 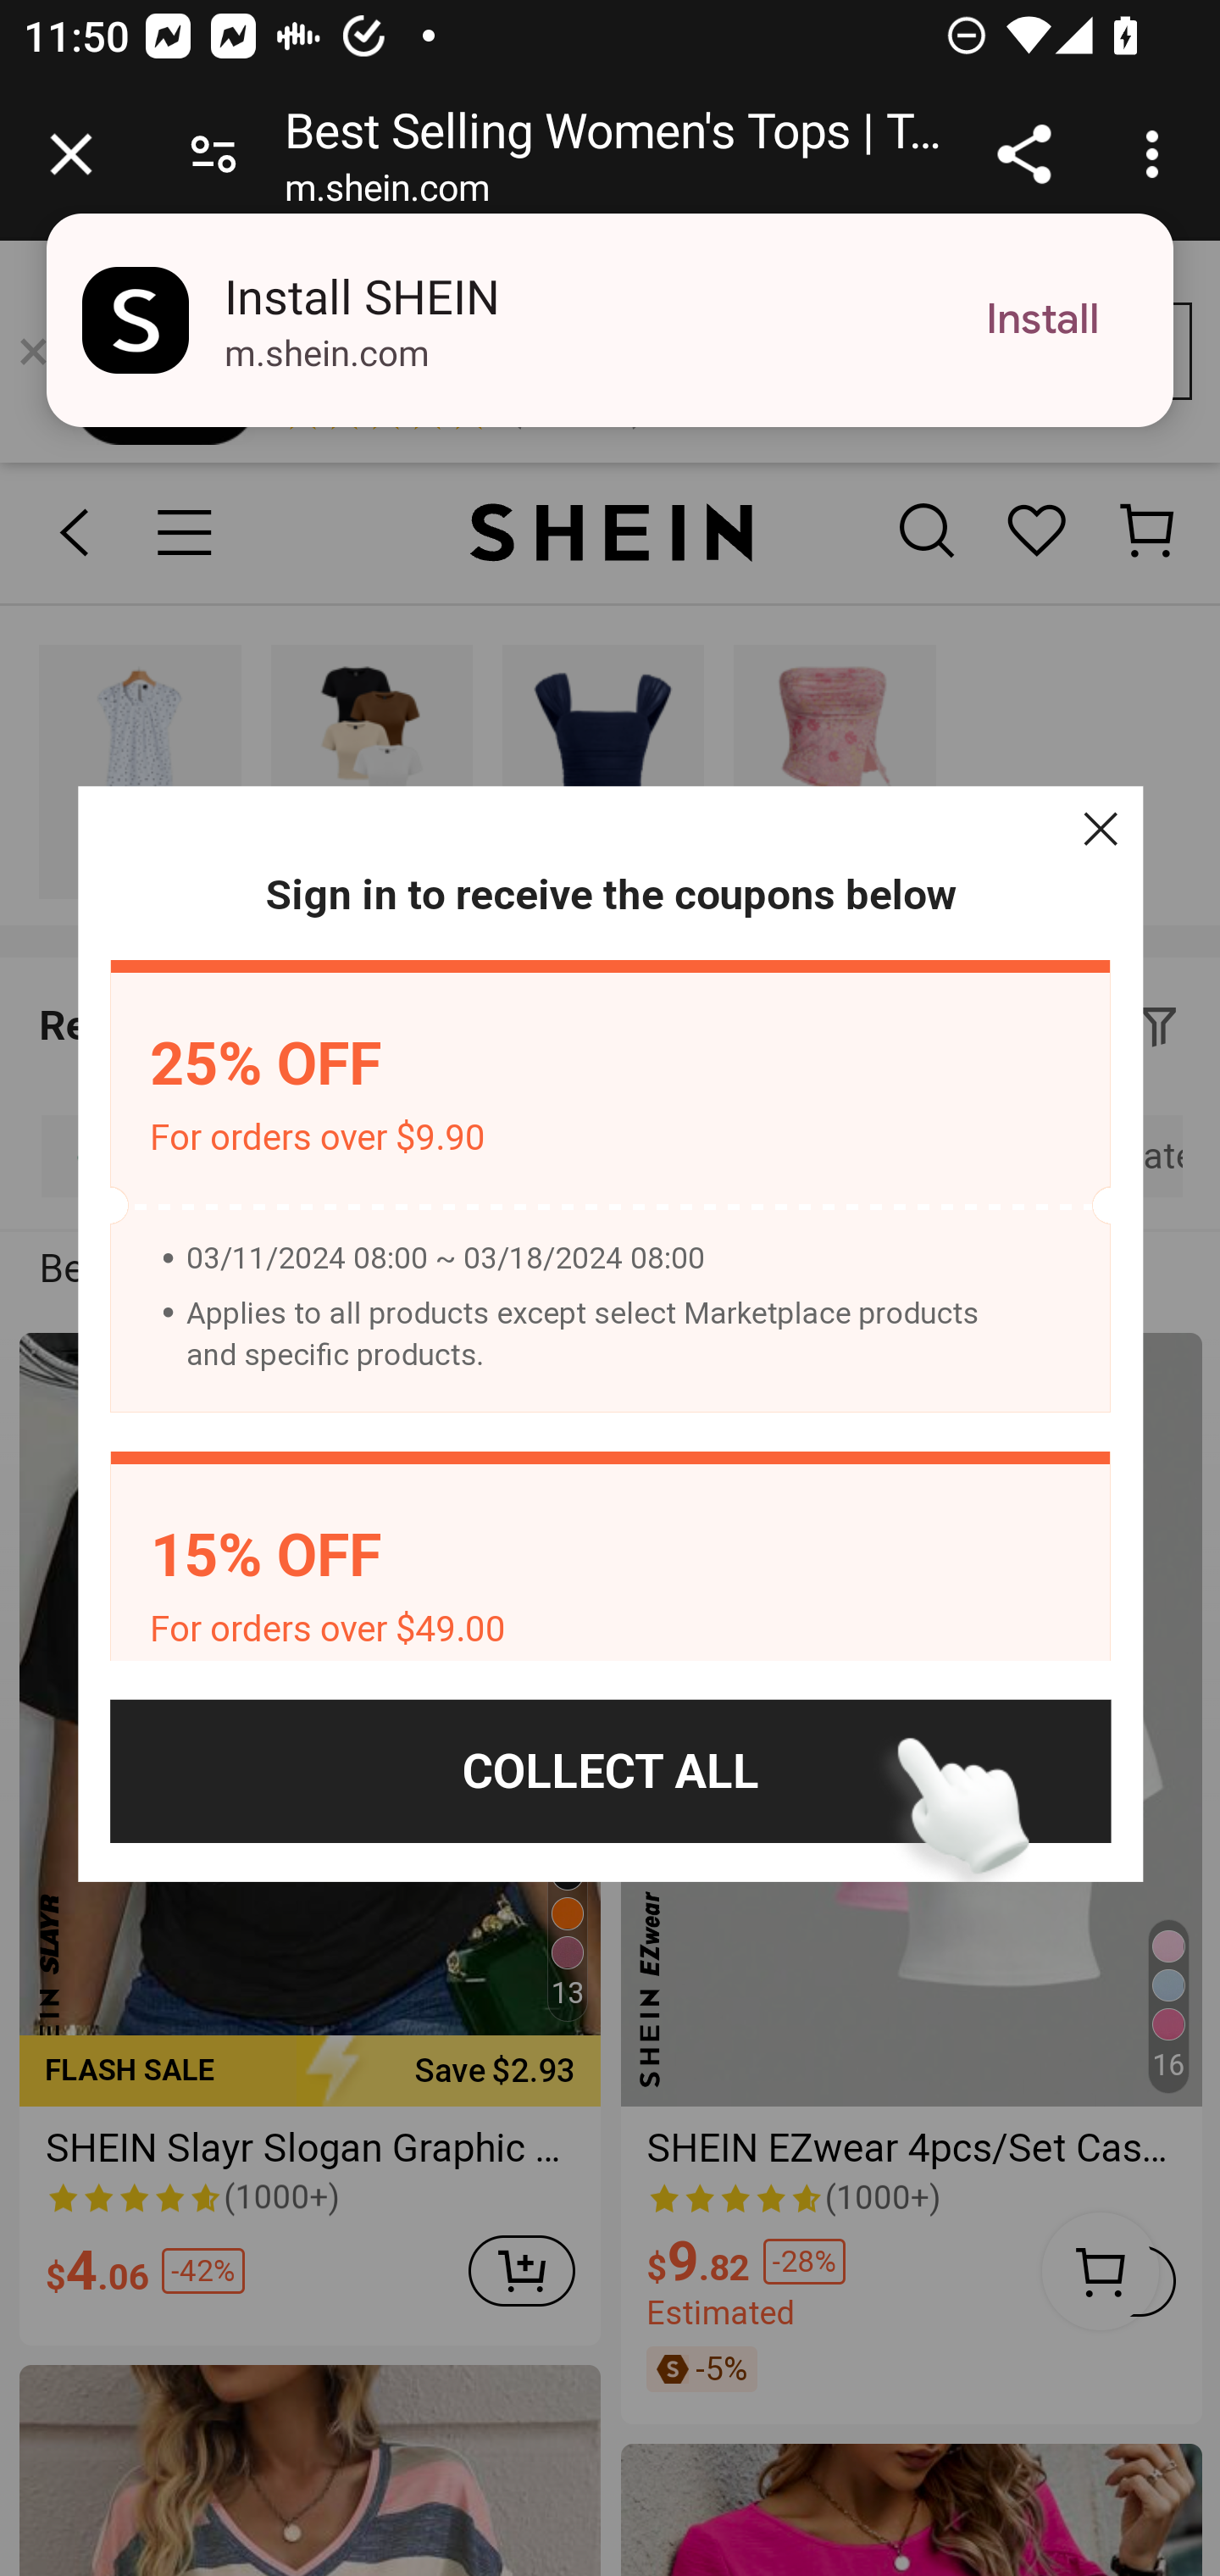 What do you see at coordinates (386, 194) in the screenshot?
I see `m.shein.com` at bounding box center [386, 194].